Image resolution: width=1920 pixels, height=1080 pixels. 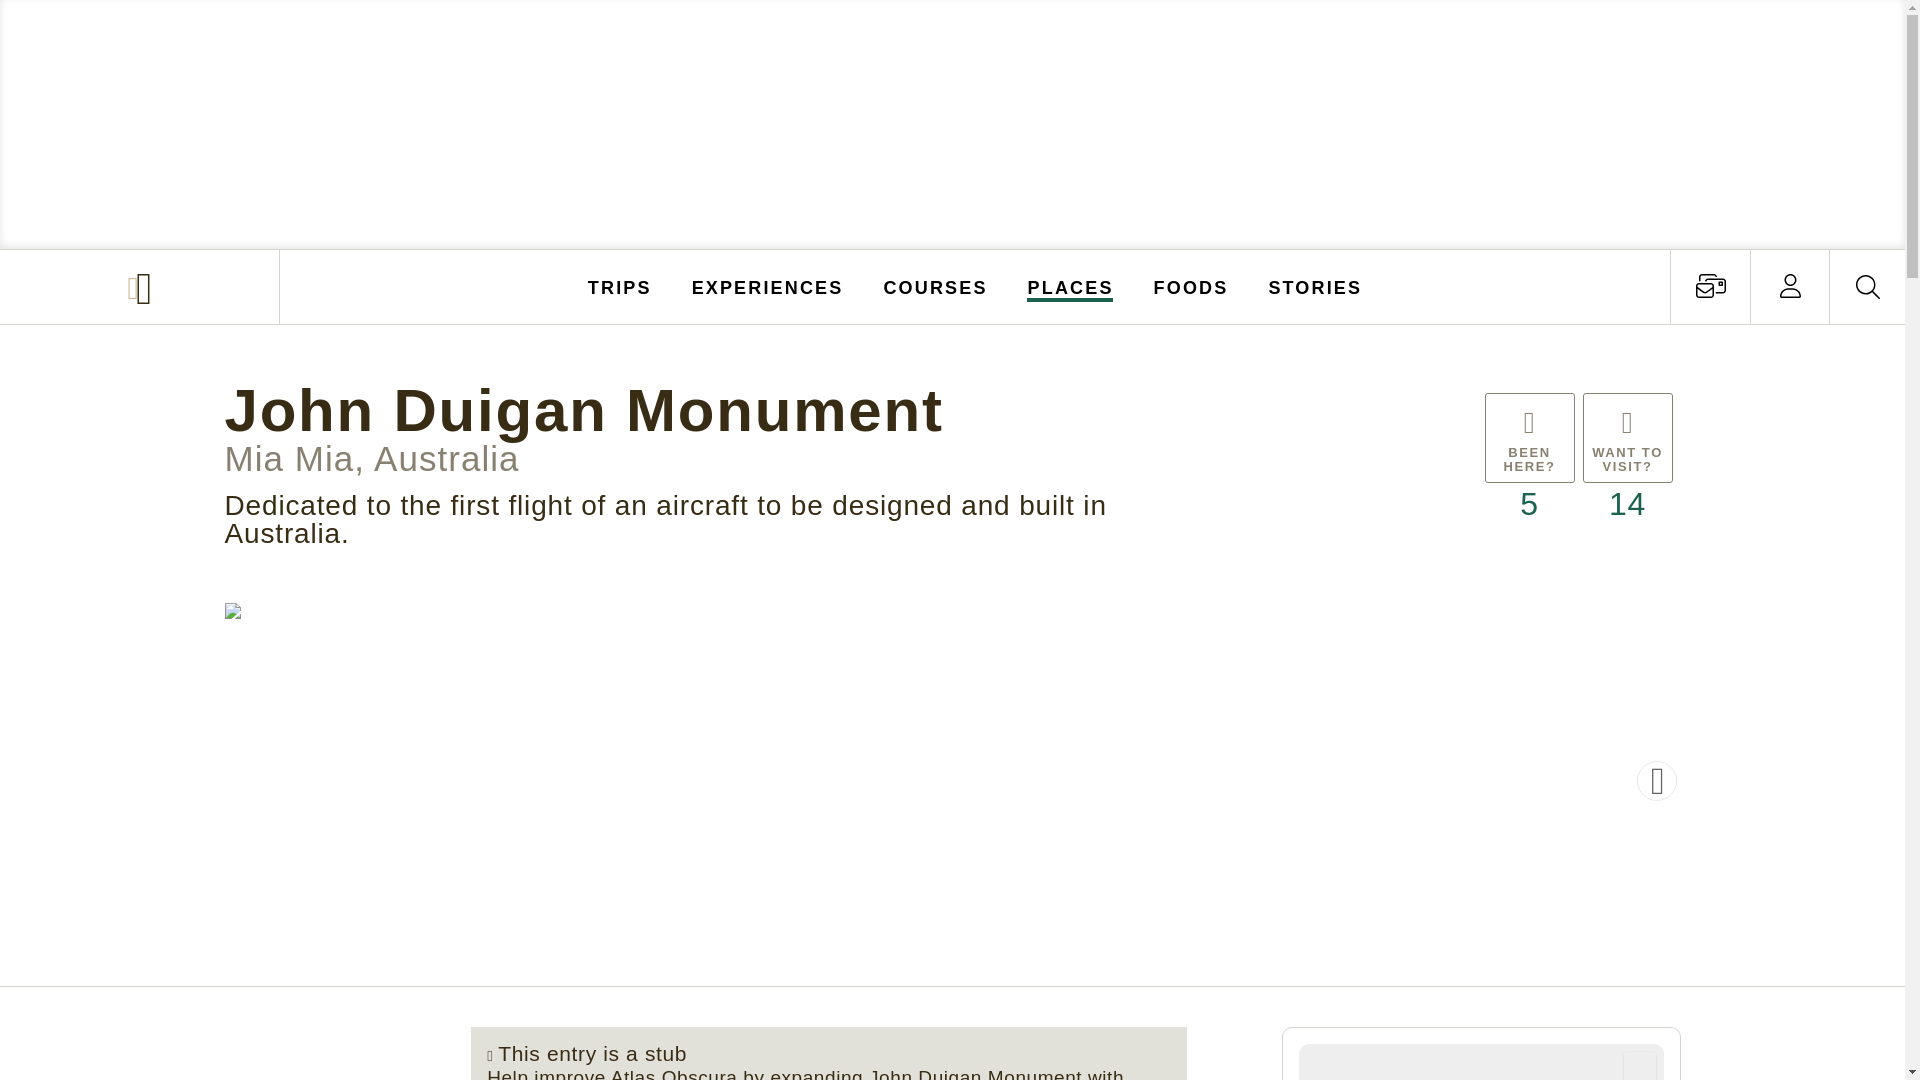 I want to click on PLACES, so click(x=1071, y=286).